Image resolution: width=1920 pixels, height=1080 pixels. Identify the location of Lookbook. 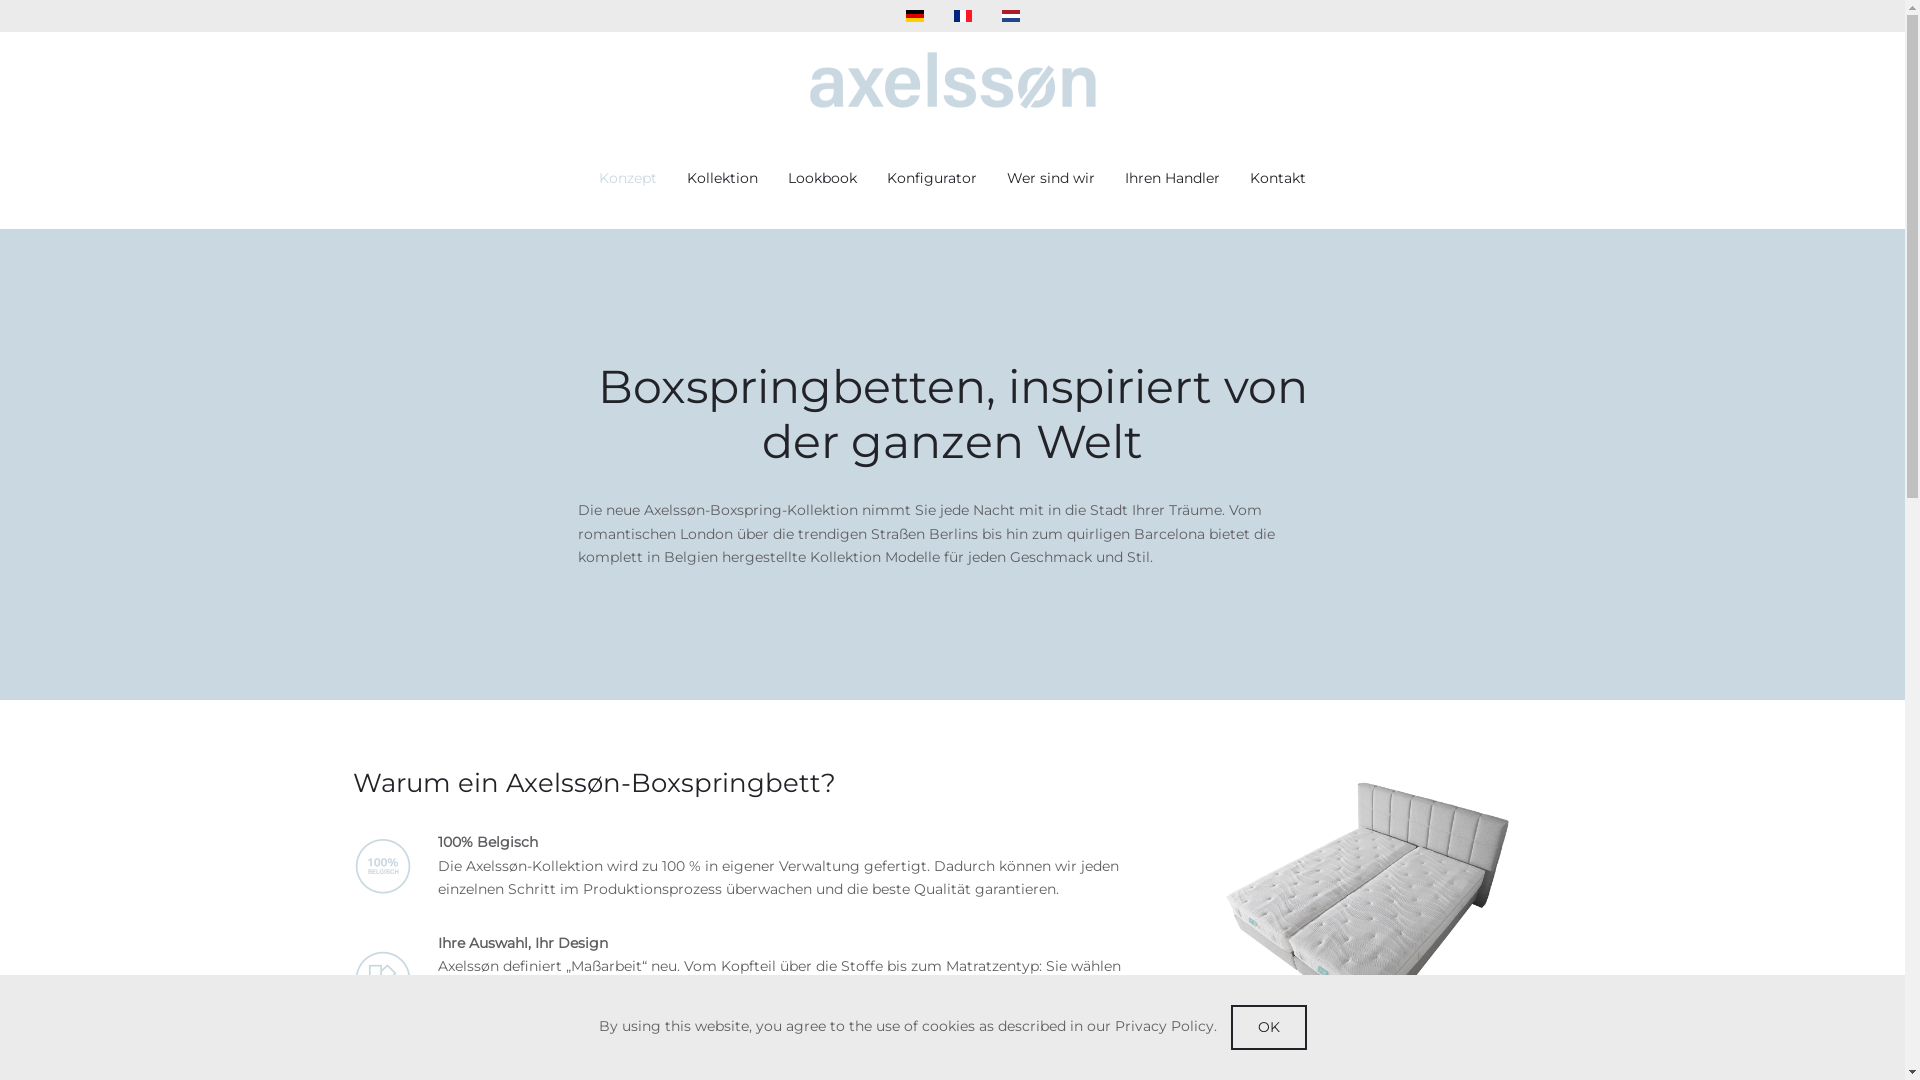
(822, 179).